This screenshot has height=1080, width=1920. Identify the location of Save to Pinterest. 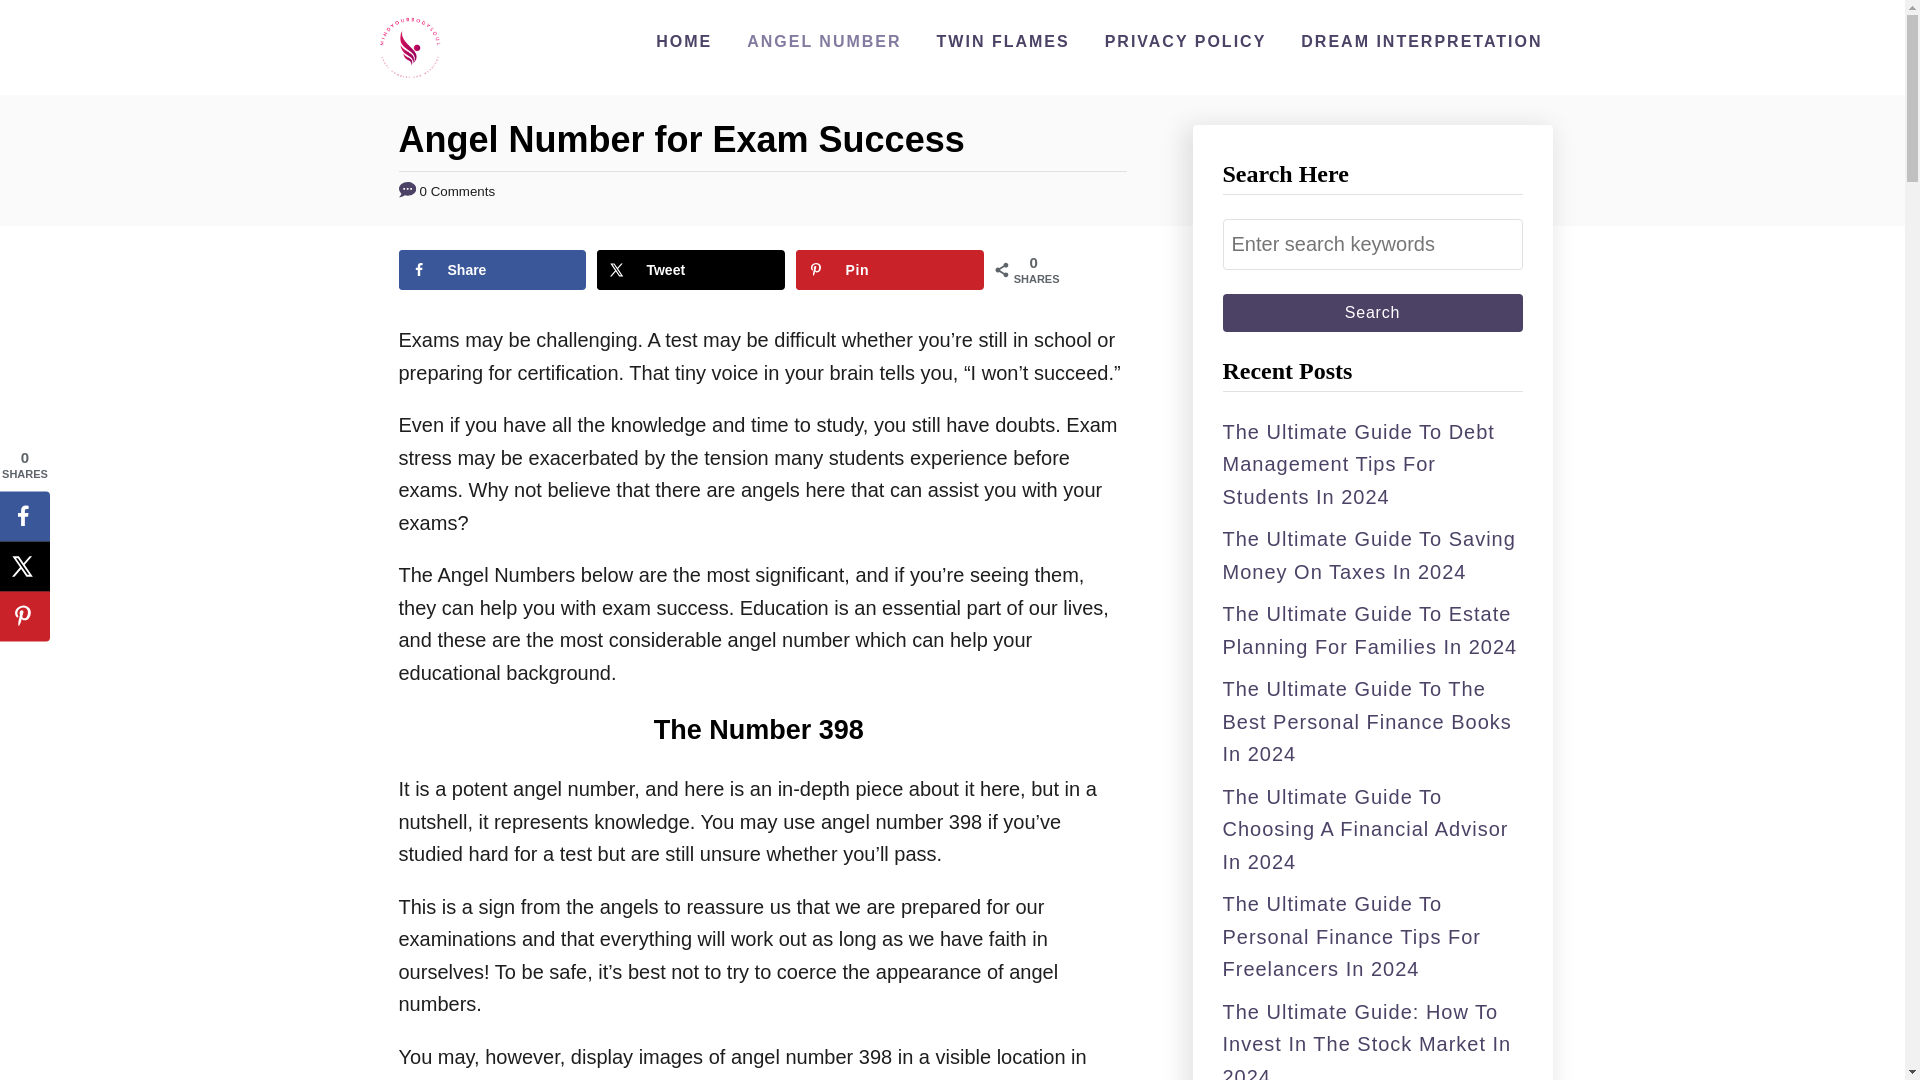
(890, 270).